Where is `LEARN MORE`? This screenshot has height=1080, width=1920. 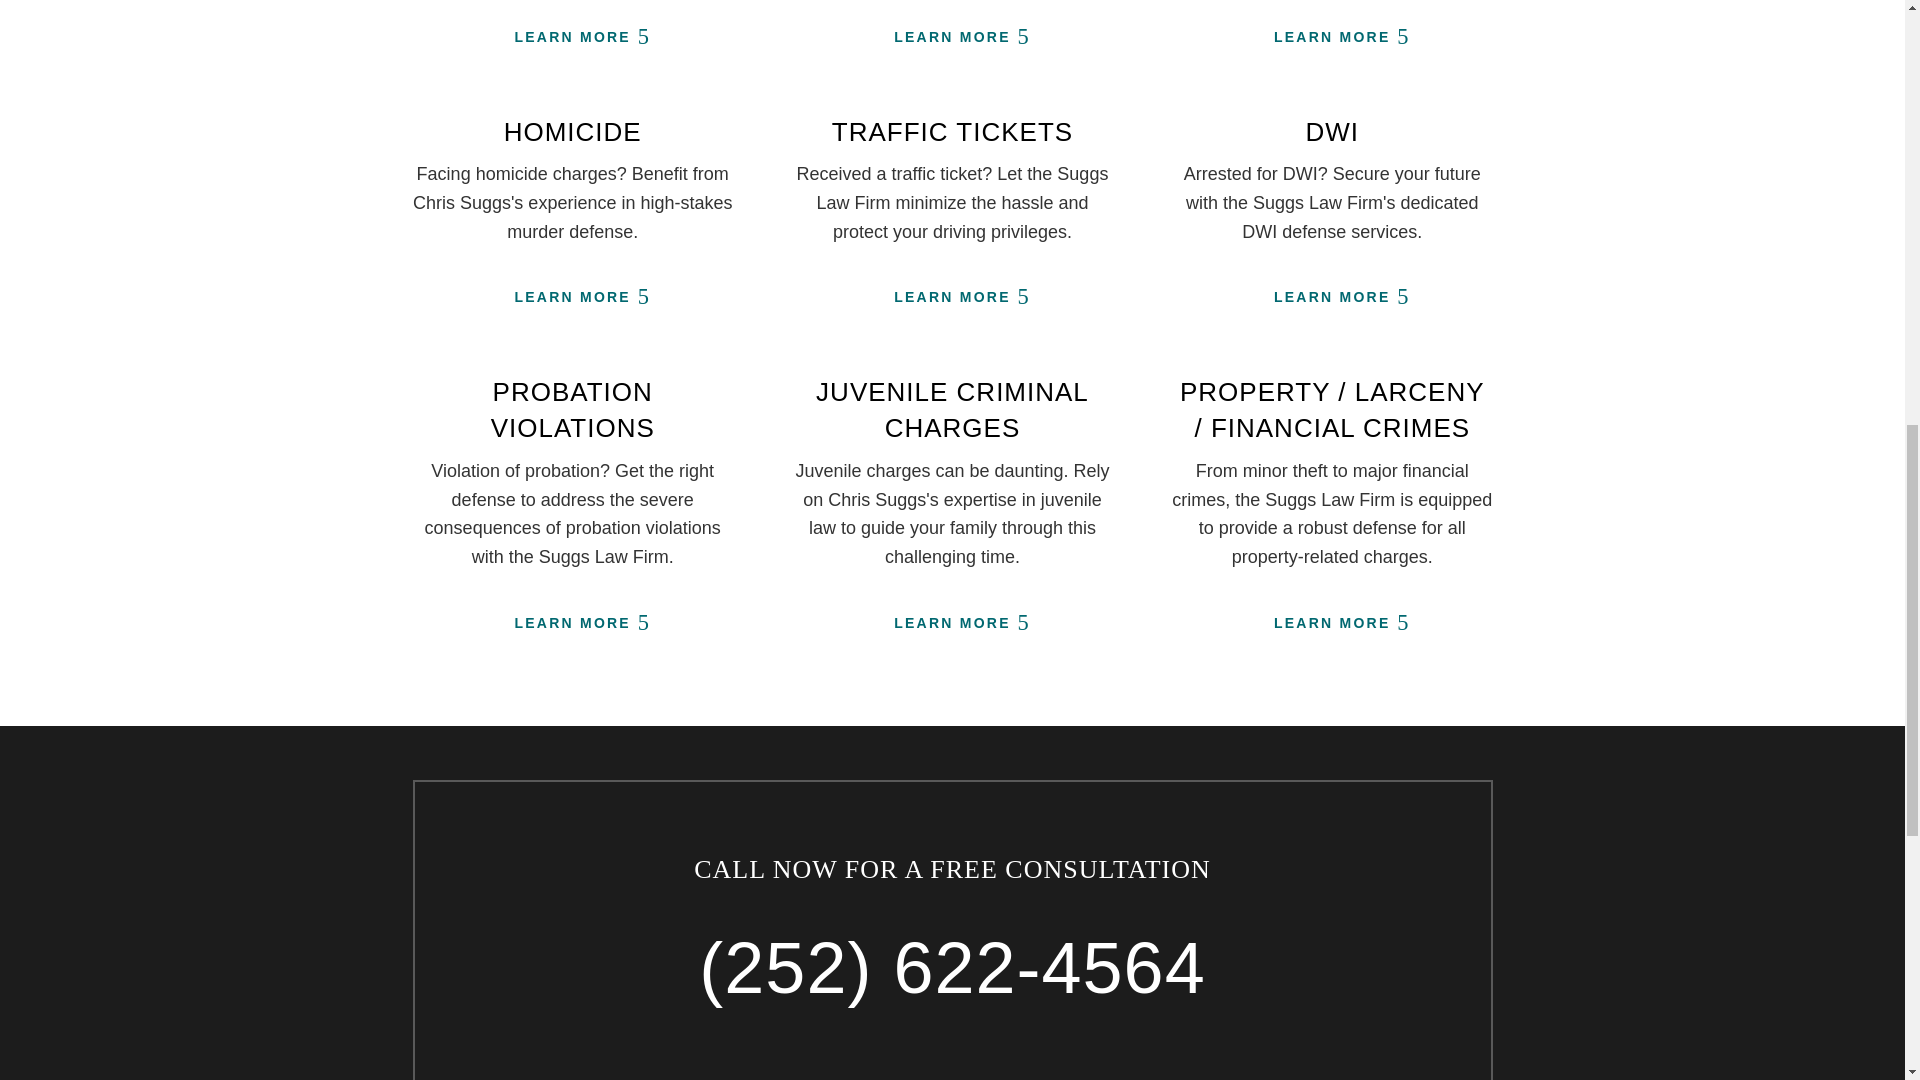
LEARN MORE is located at coordinates (952, 298).